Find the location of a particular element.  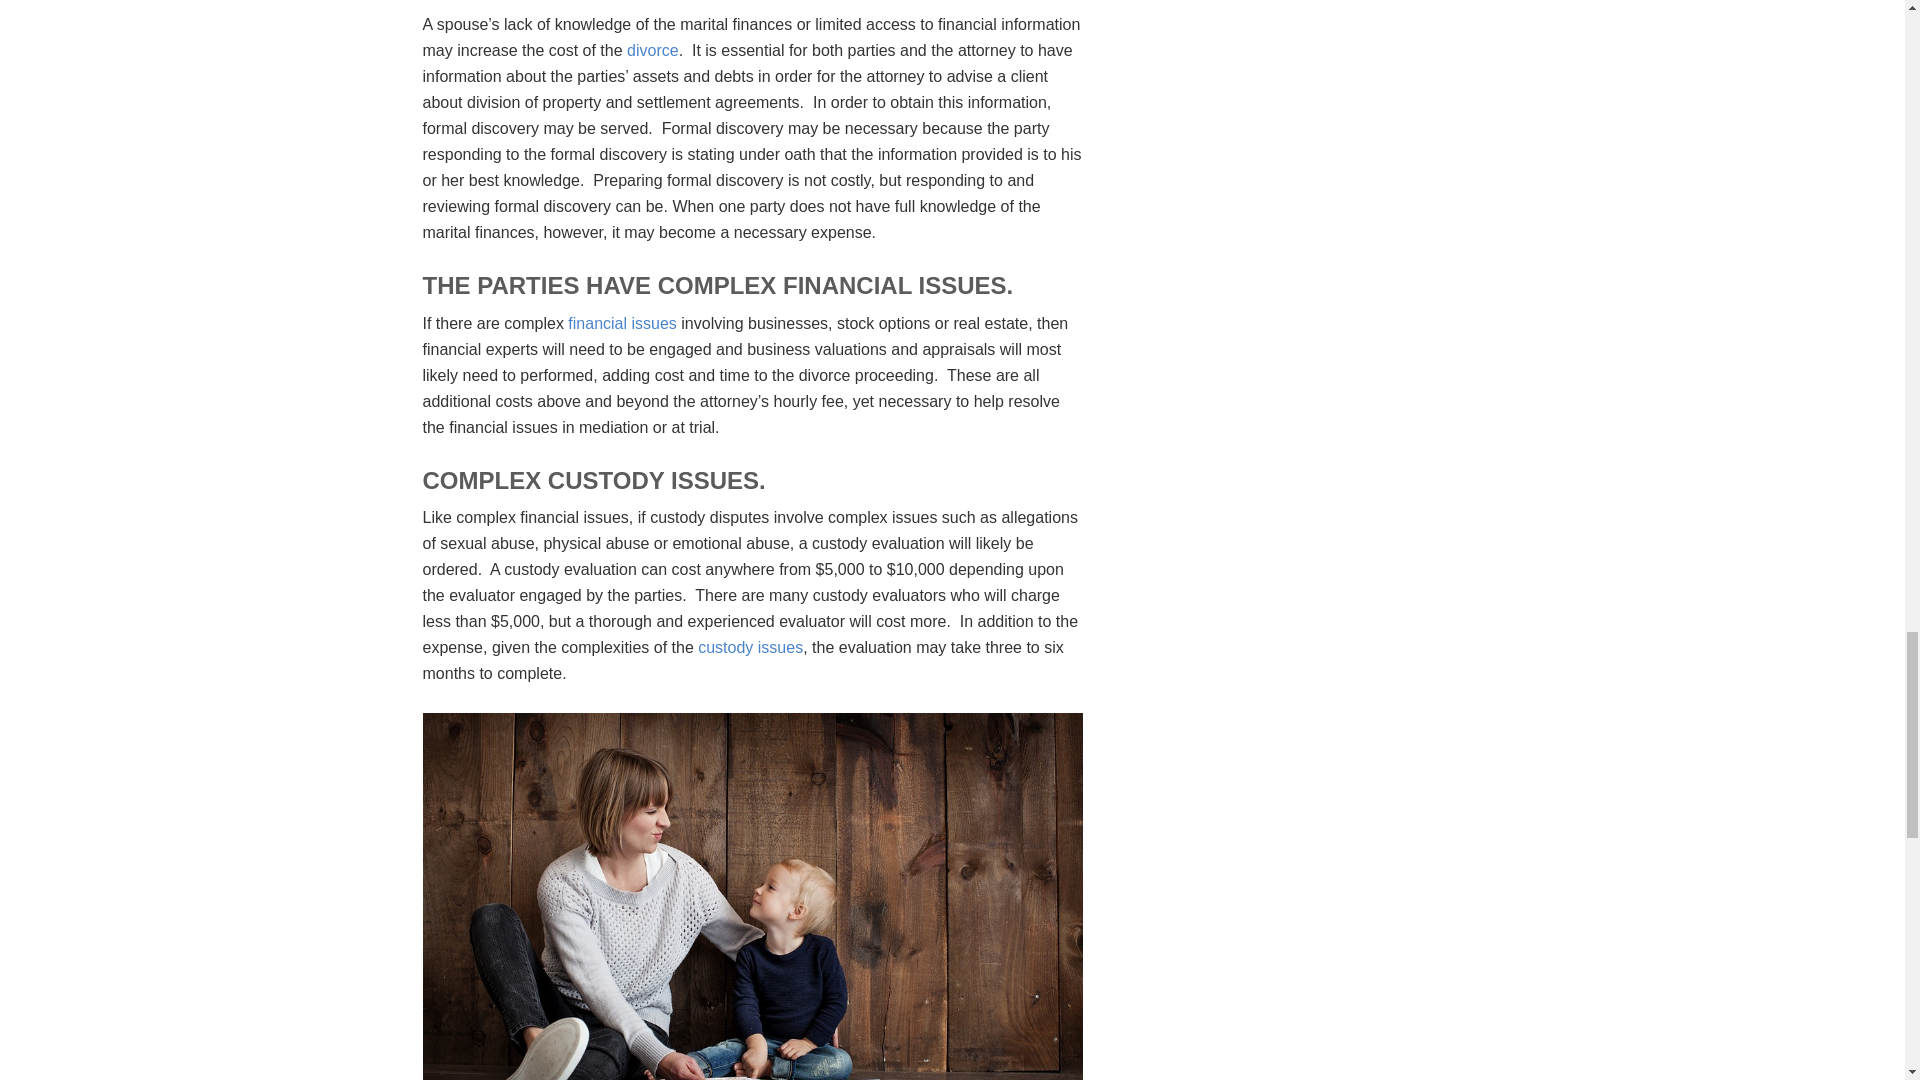

custody issues is located at coordinates (750, 647).